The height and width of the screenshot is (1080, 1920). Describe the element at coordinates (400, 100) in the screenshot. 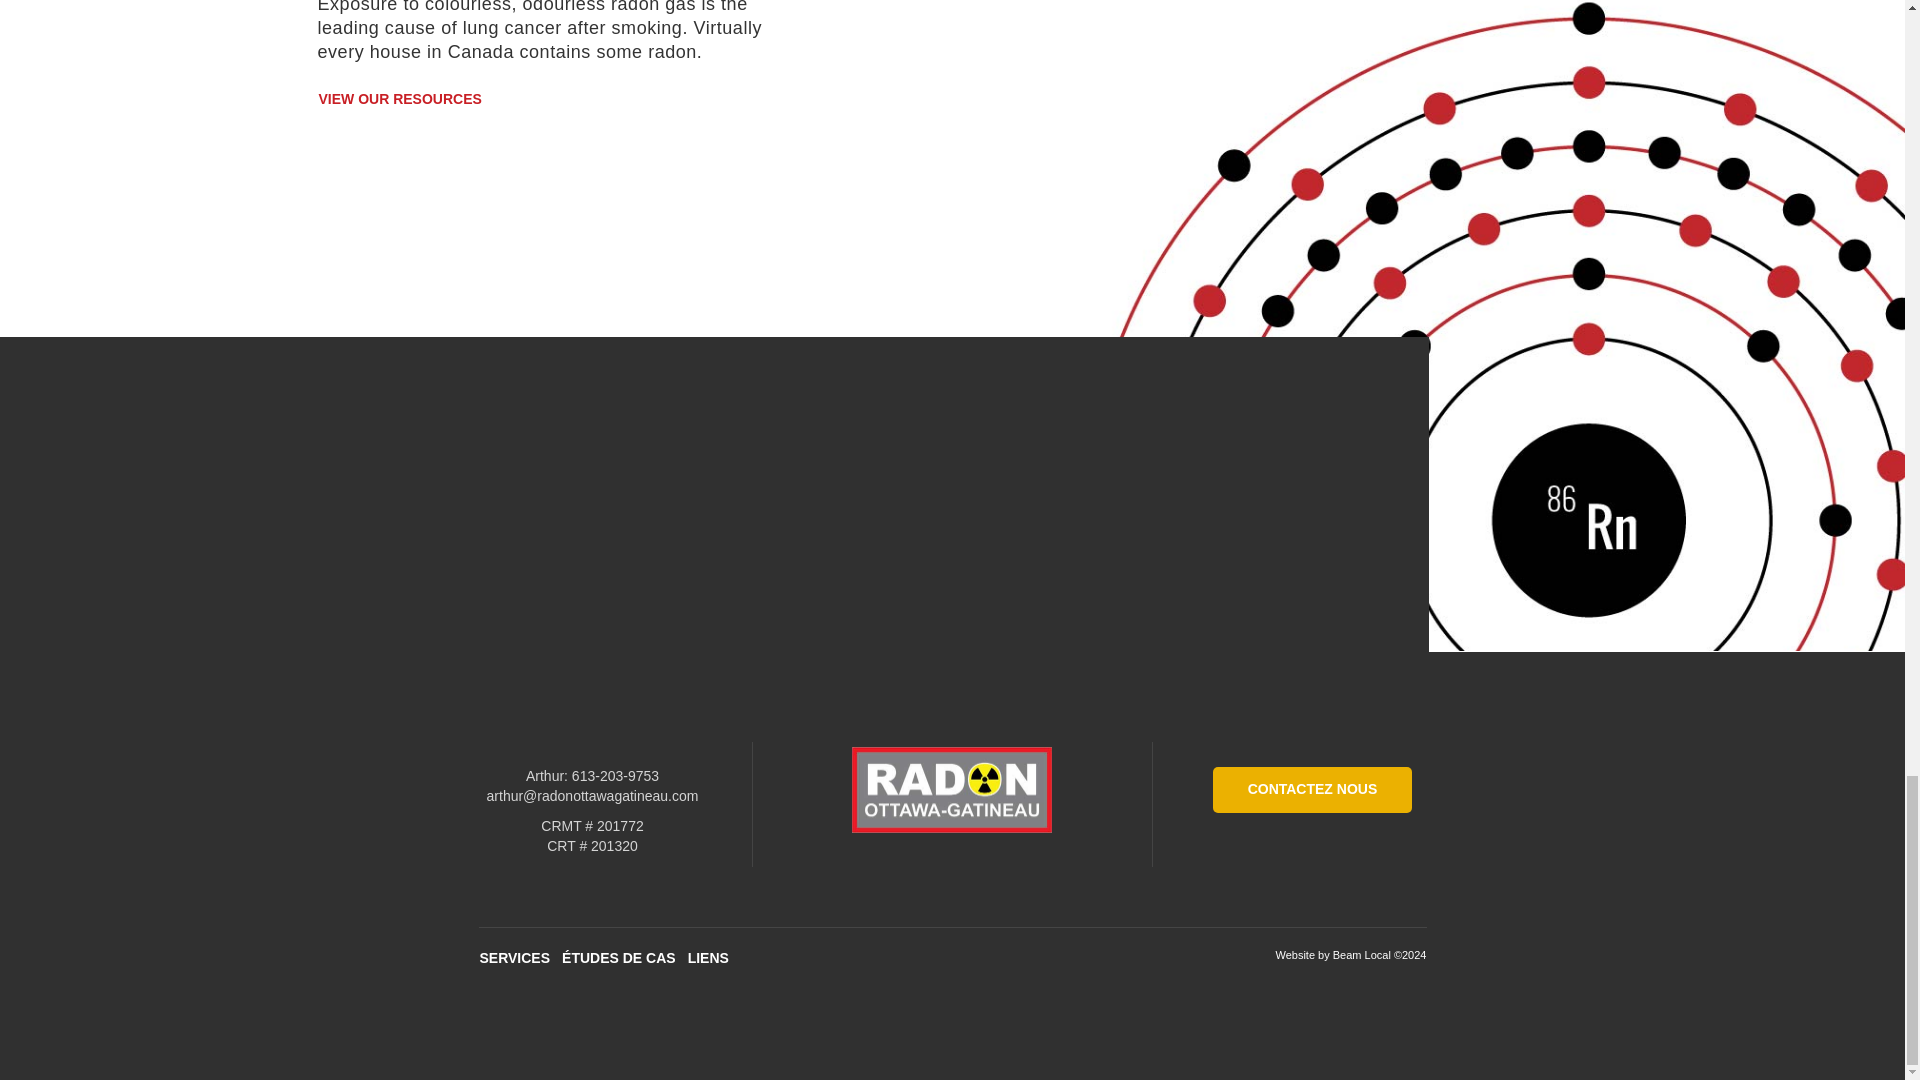

I see `VIEW OUR RESOURCES` at that location.